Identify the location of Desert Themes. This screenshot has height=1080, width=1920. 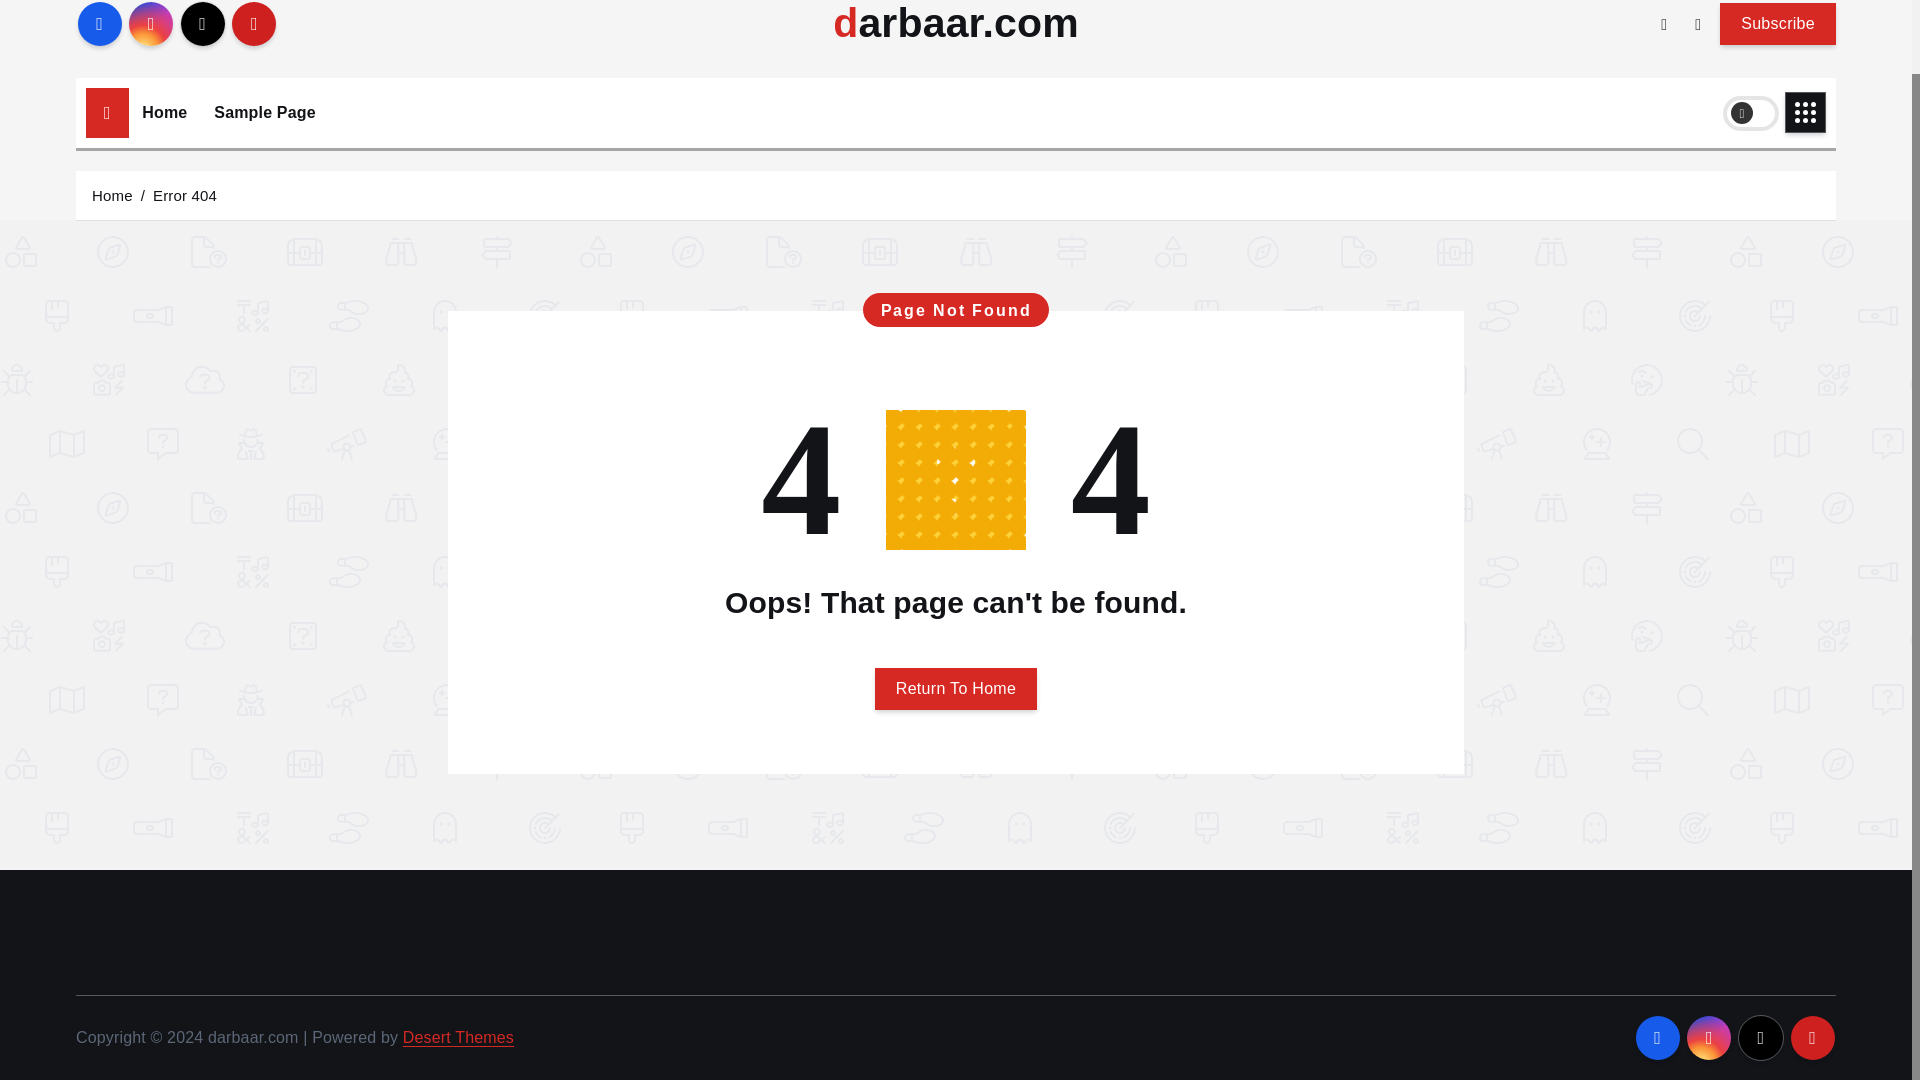
(458, 1038).